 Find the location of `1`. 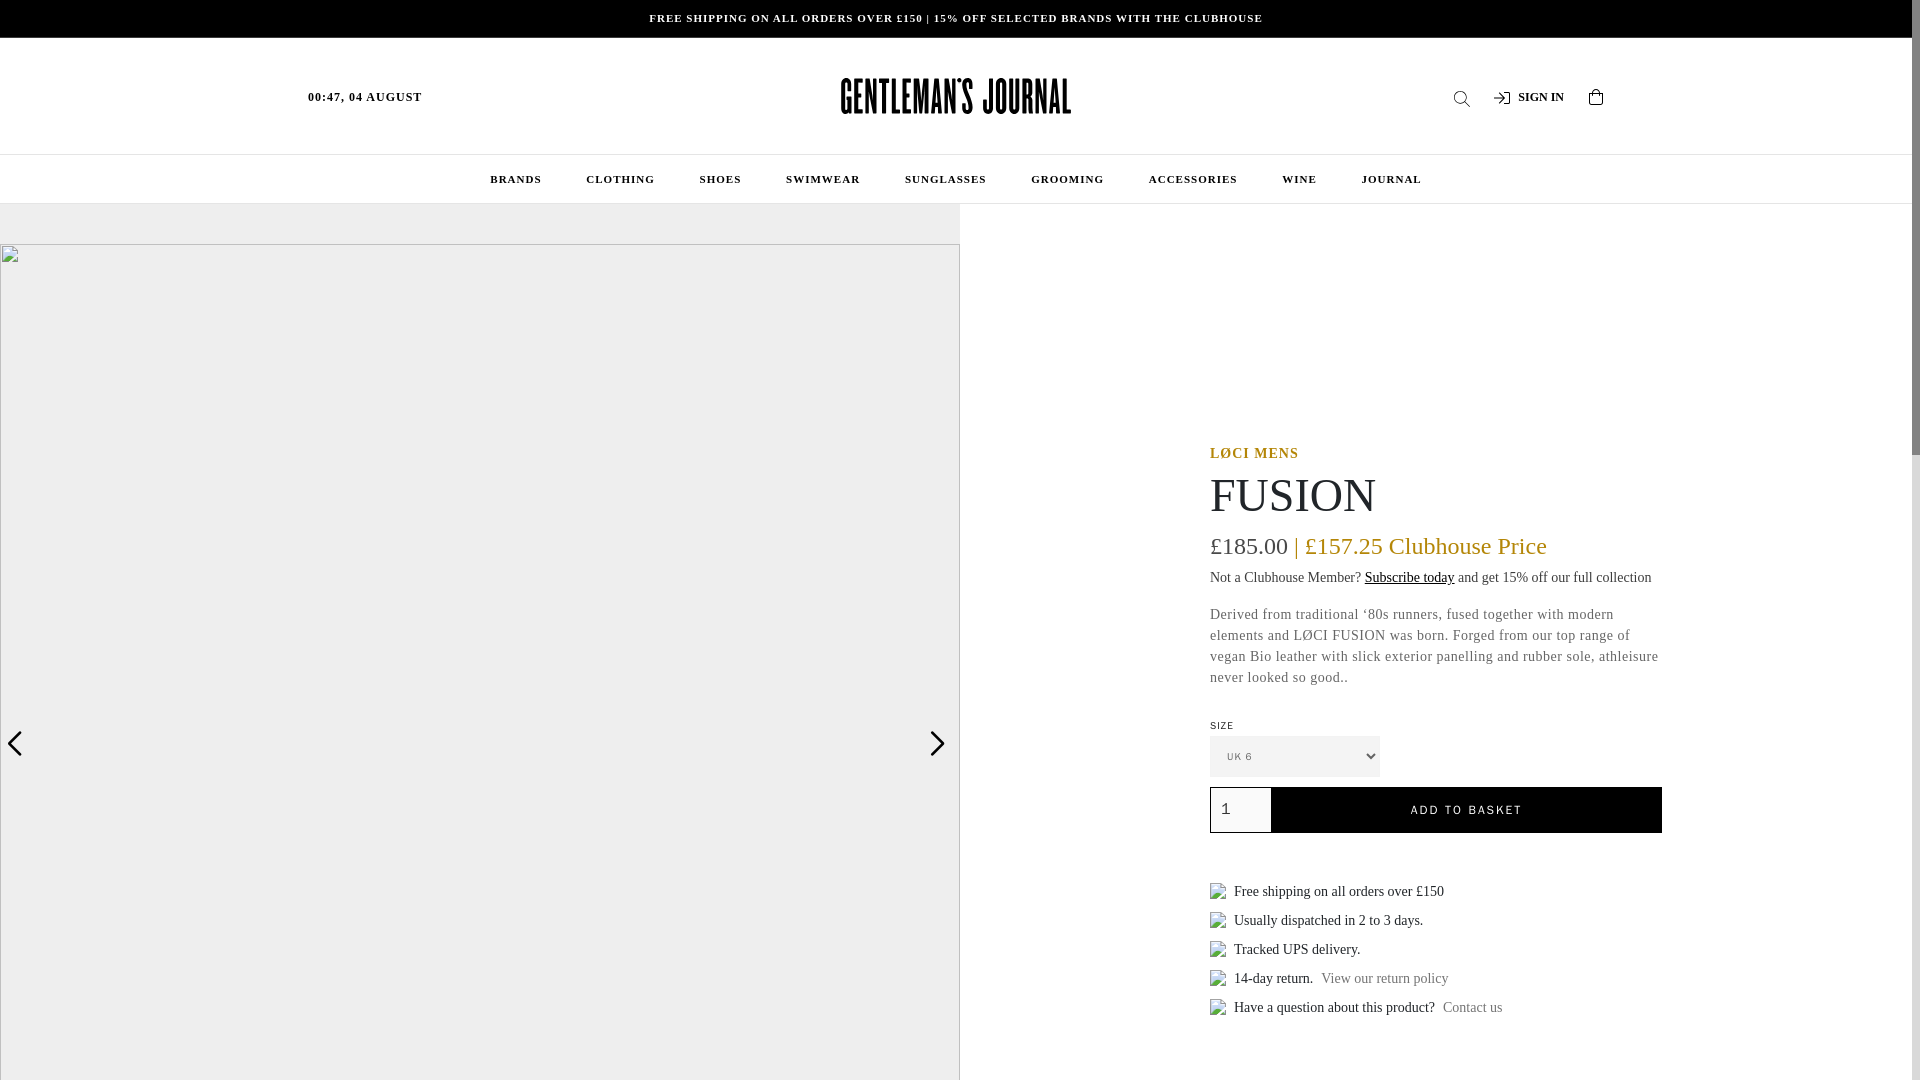

1 is located at coordinates (1240, 810).